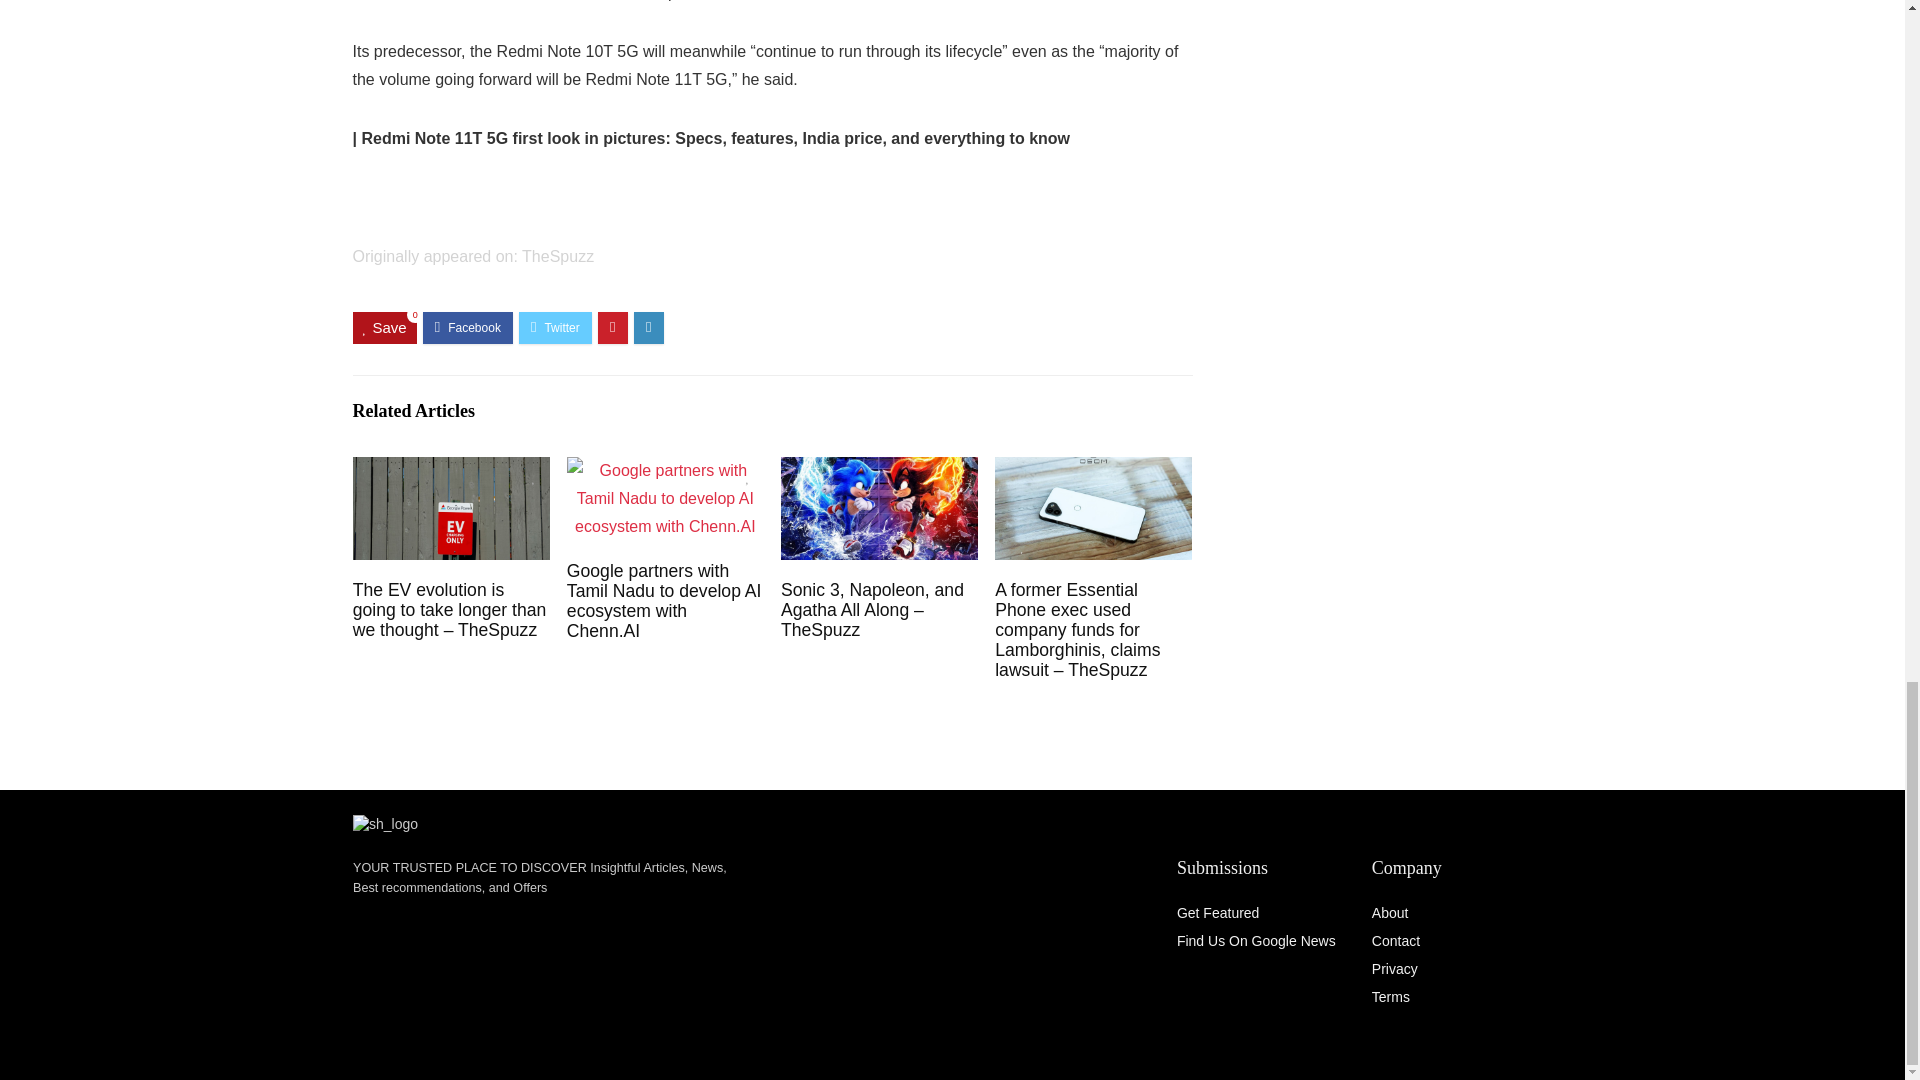 This screenshot has width=1920, height=1080. Describe the element at coordinates (1395, 969) in the screenshot. I see `Privacy` at that location.